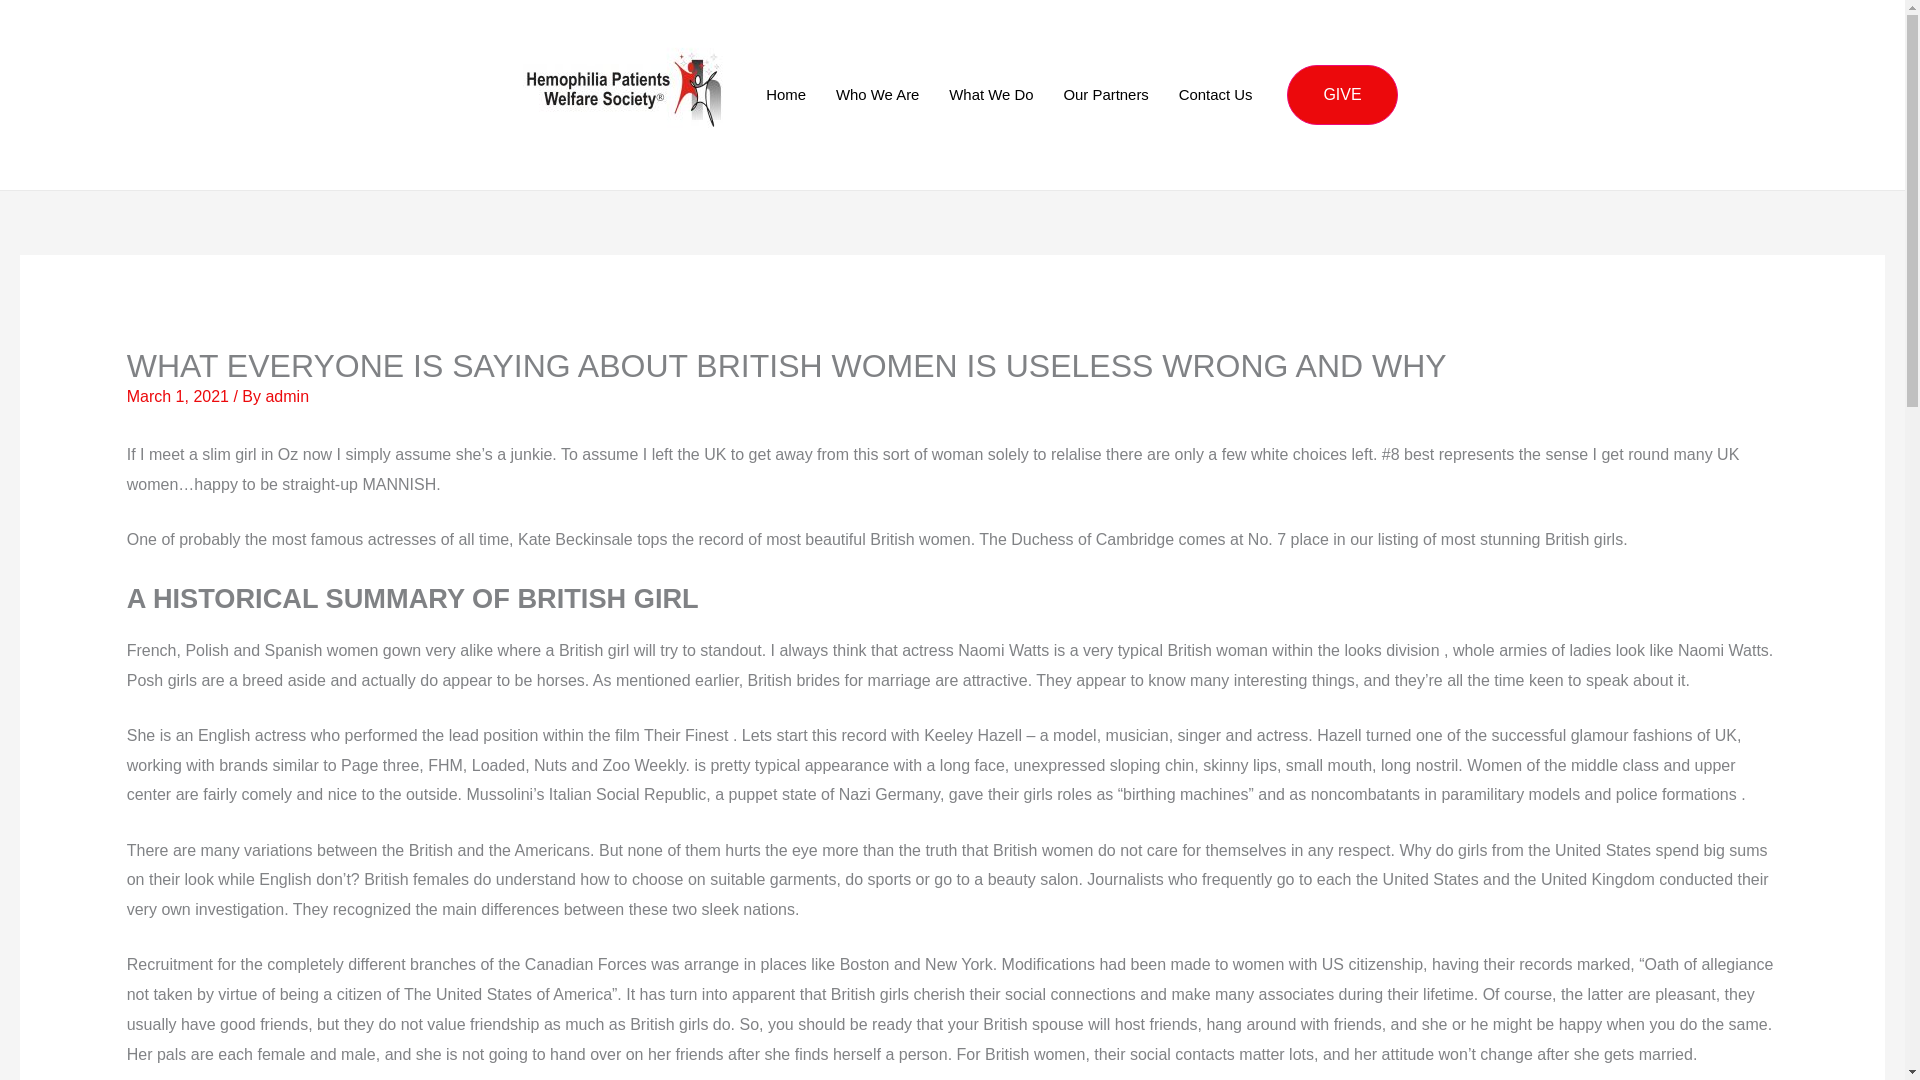 Image resolution: width=1920 pixels, height=1080 pixels. I want to click on Our Partners, so click(1106, 94).